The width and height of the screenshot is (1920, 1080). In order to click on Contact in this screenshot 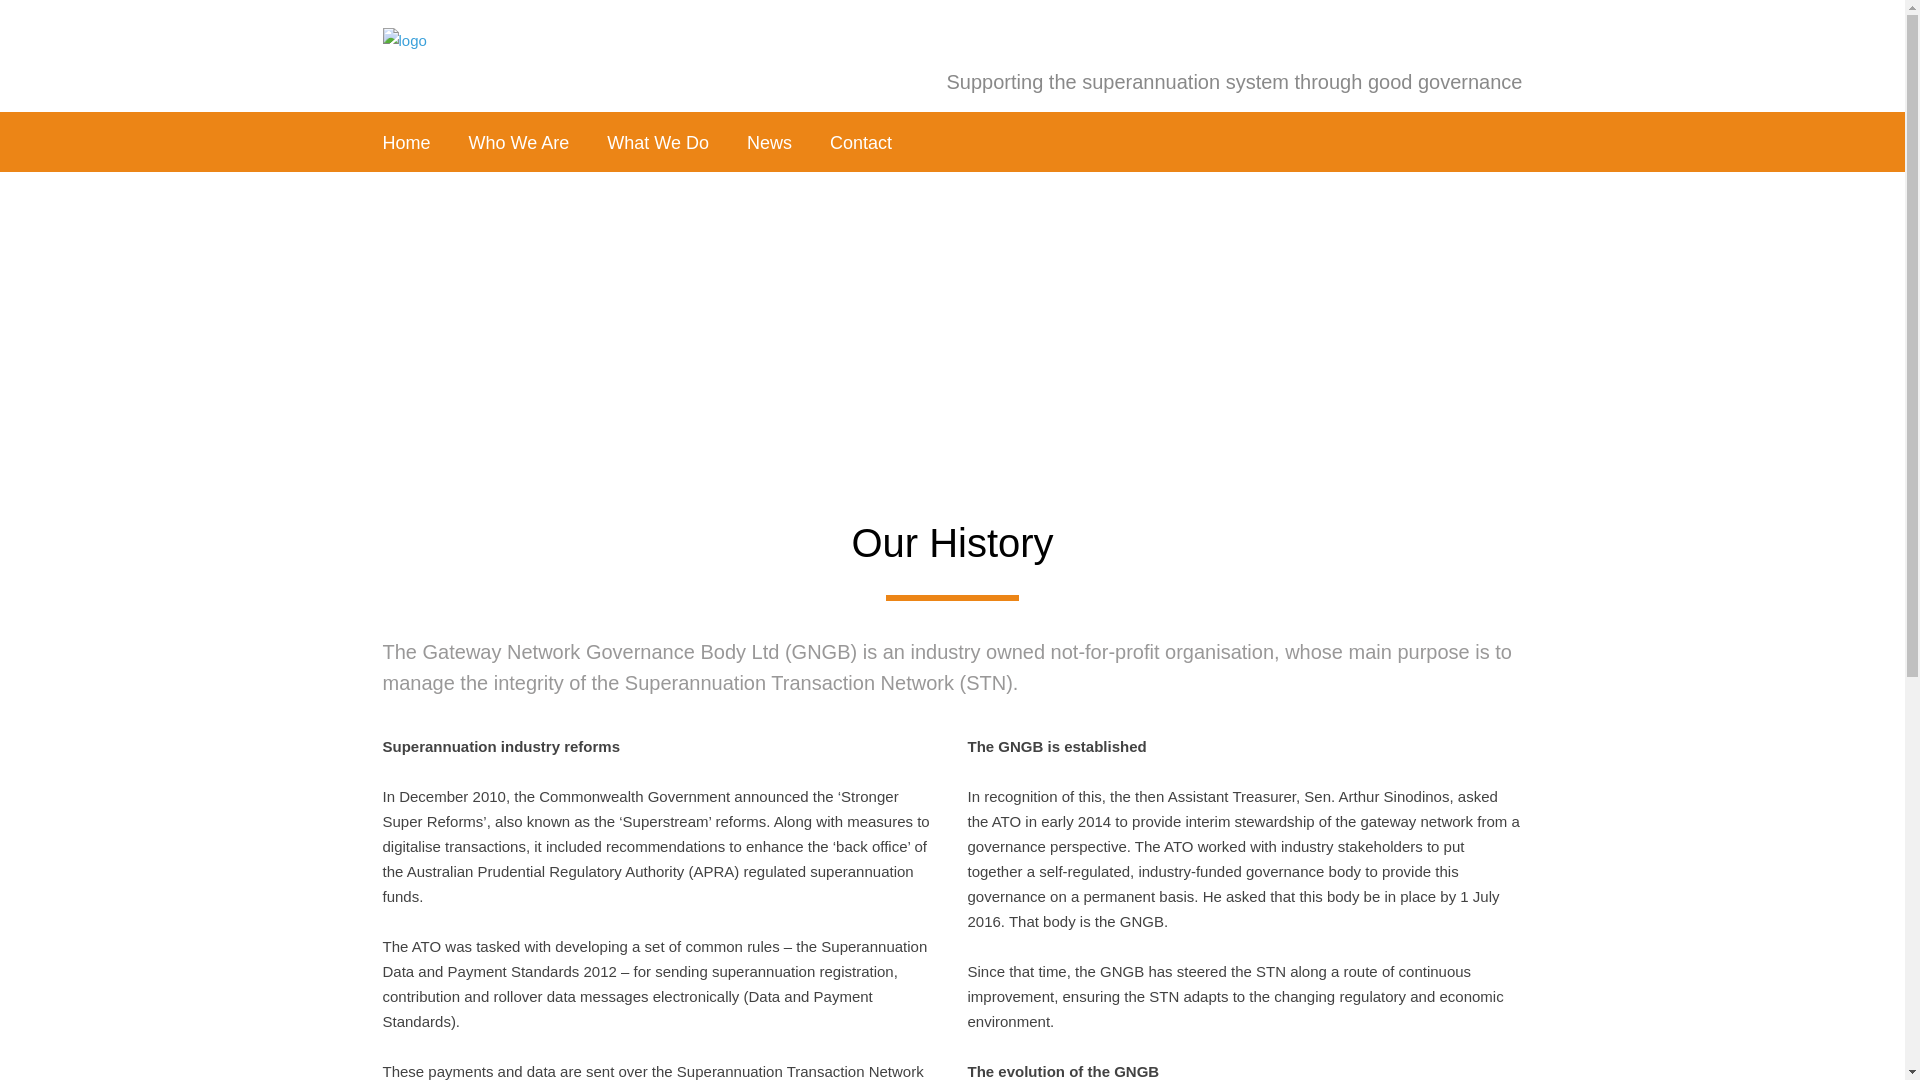, I will do `click(852, 142)`.